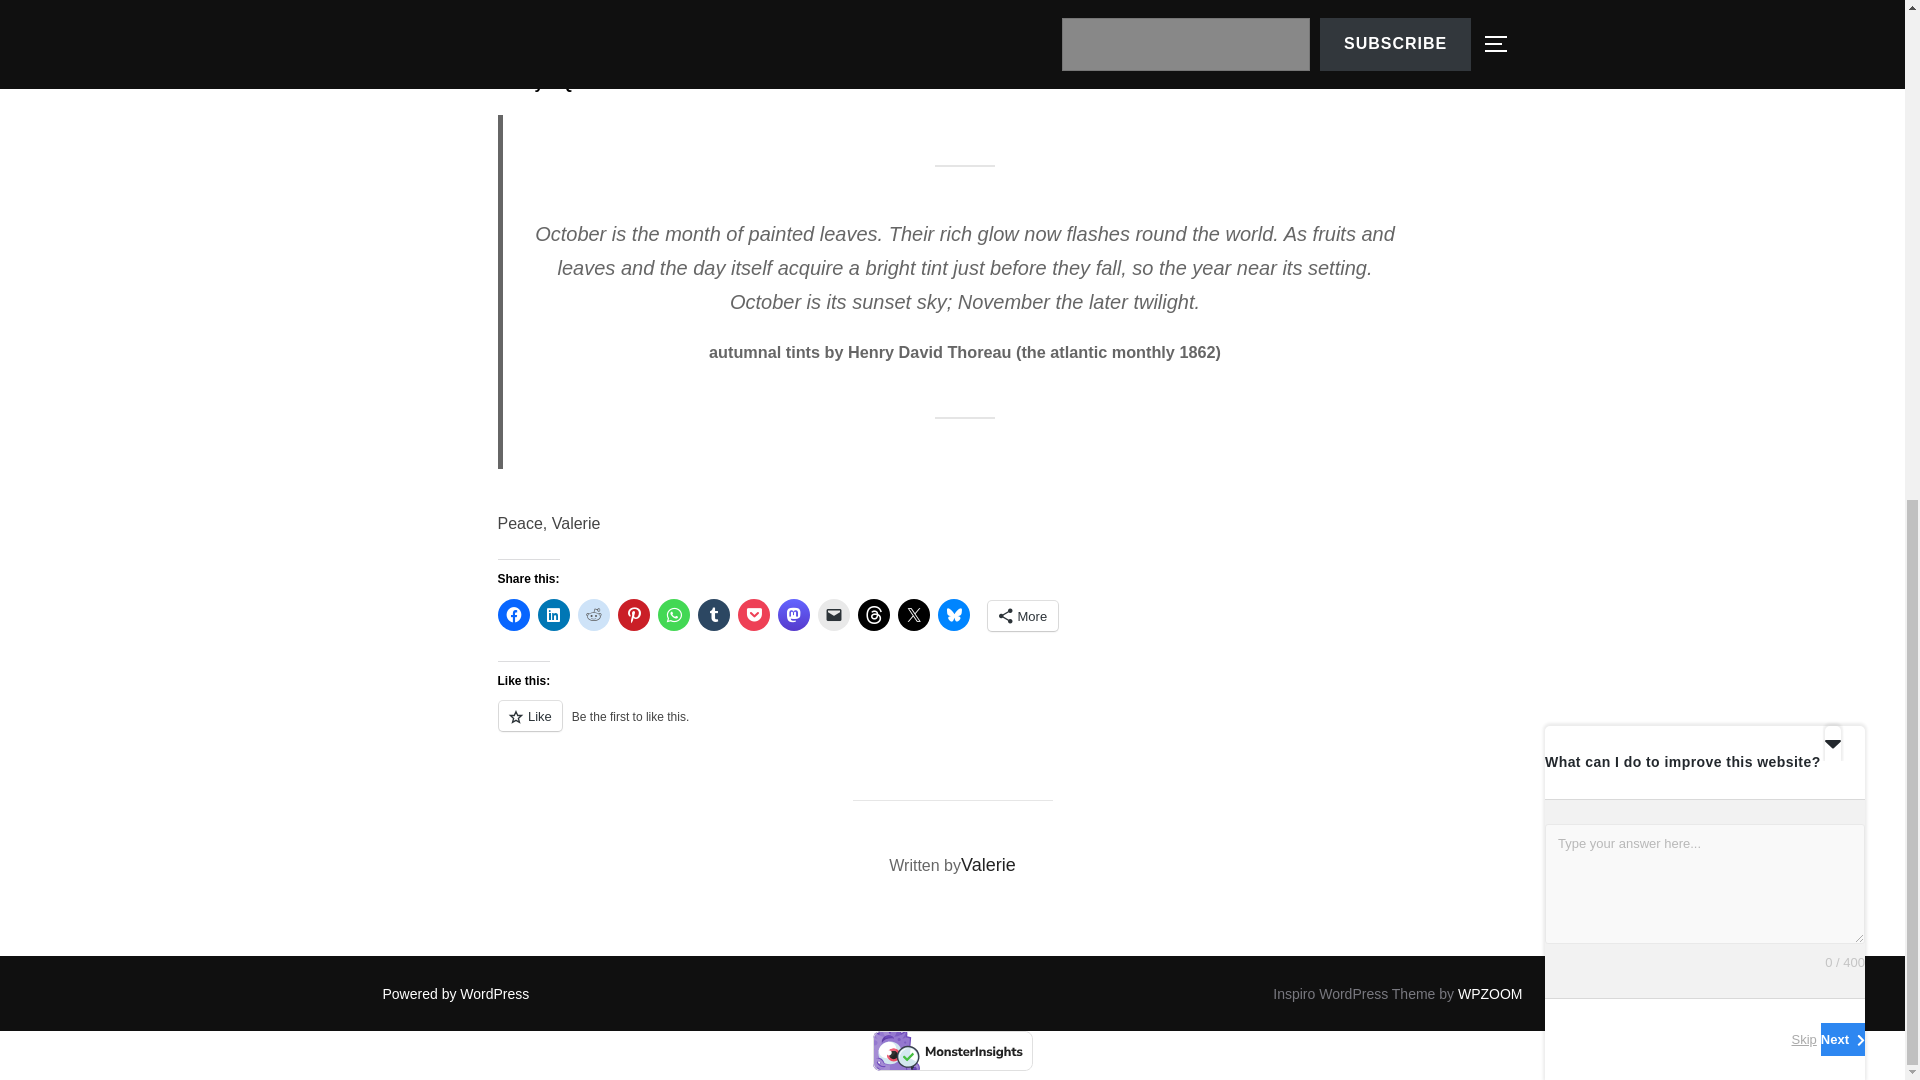  I want to click on Click to share on WhatsApp, so click(674, 614).